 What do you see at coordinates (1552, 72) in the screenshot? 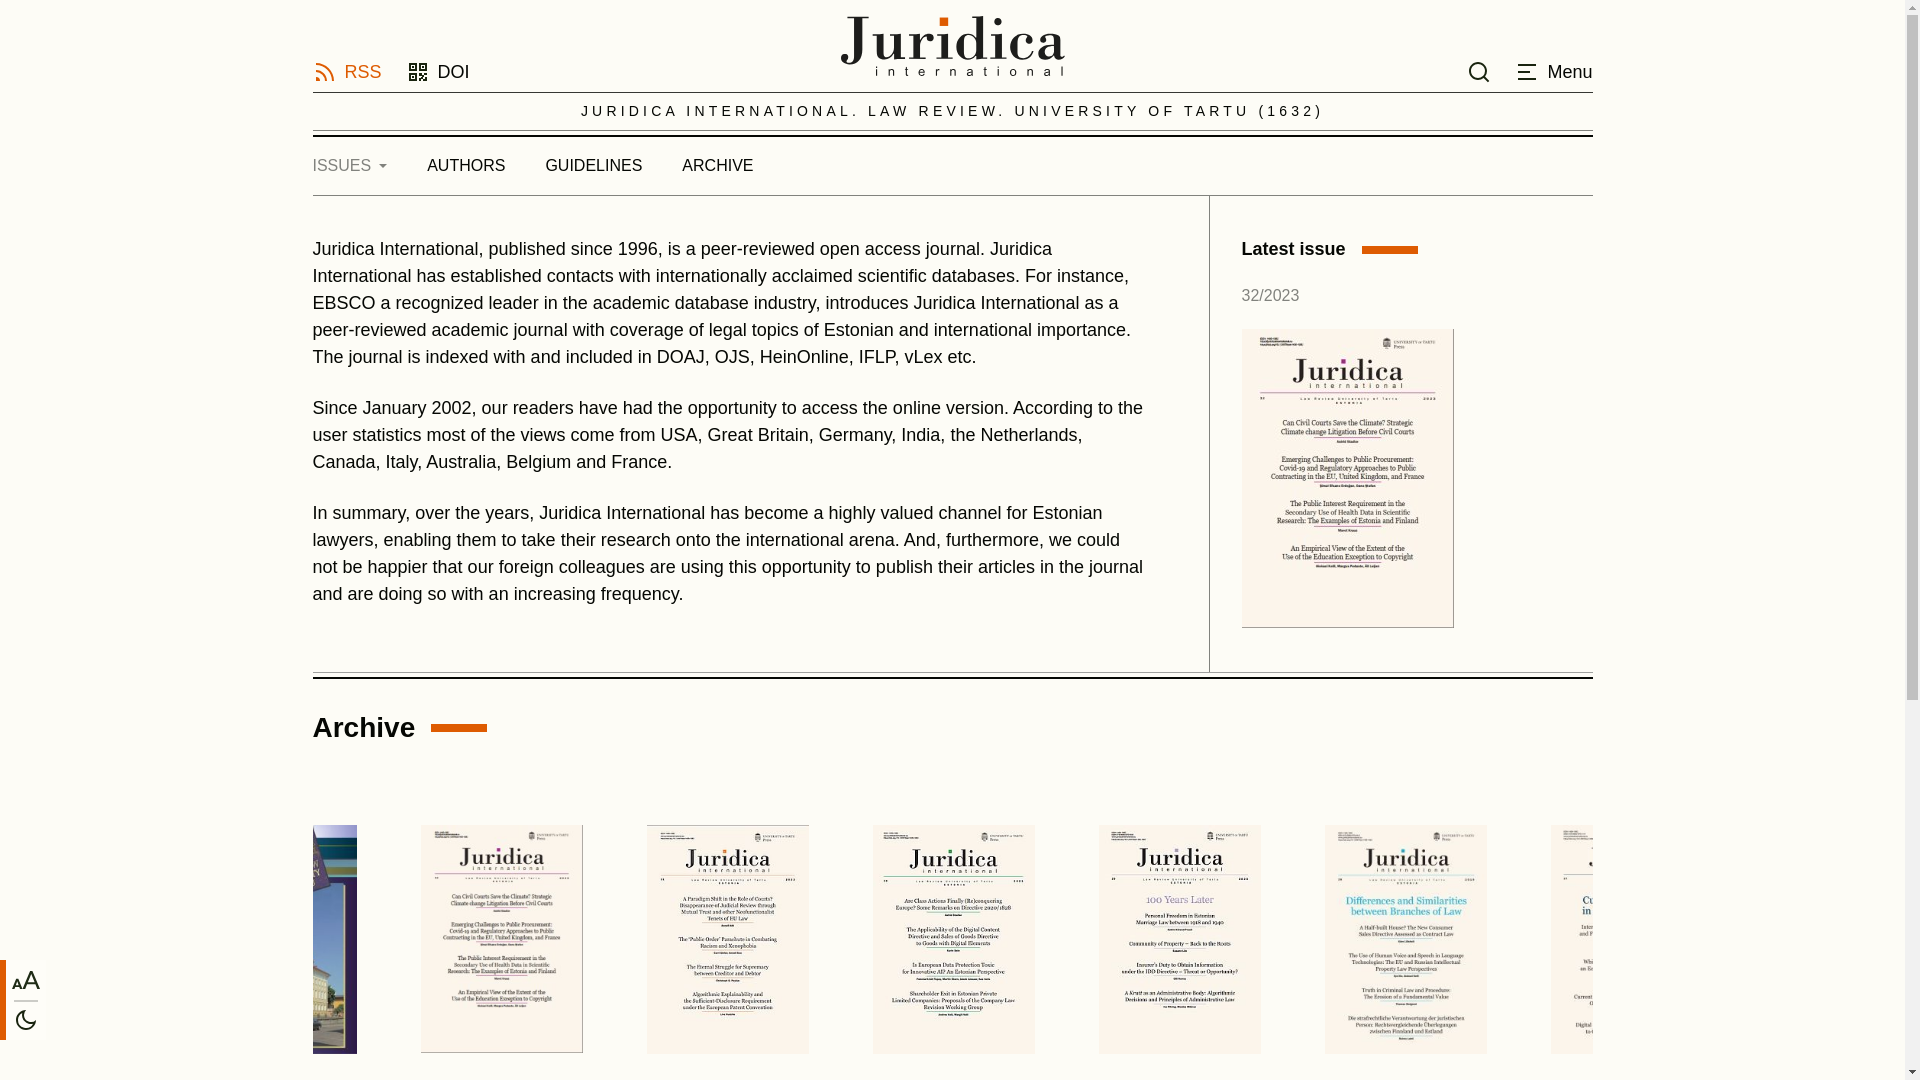
I see `Menu` at bounding box center [1552, 72].